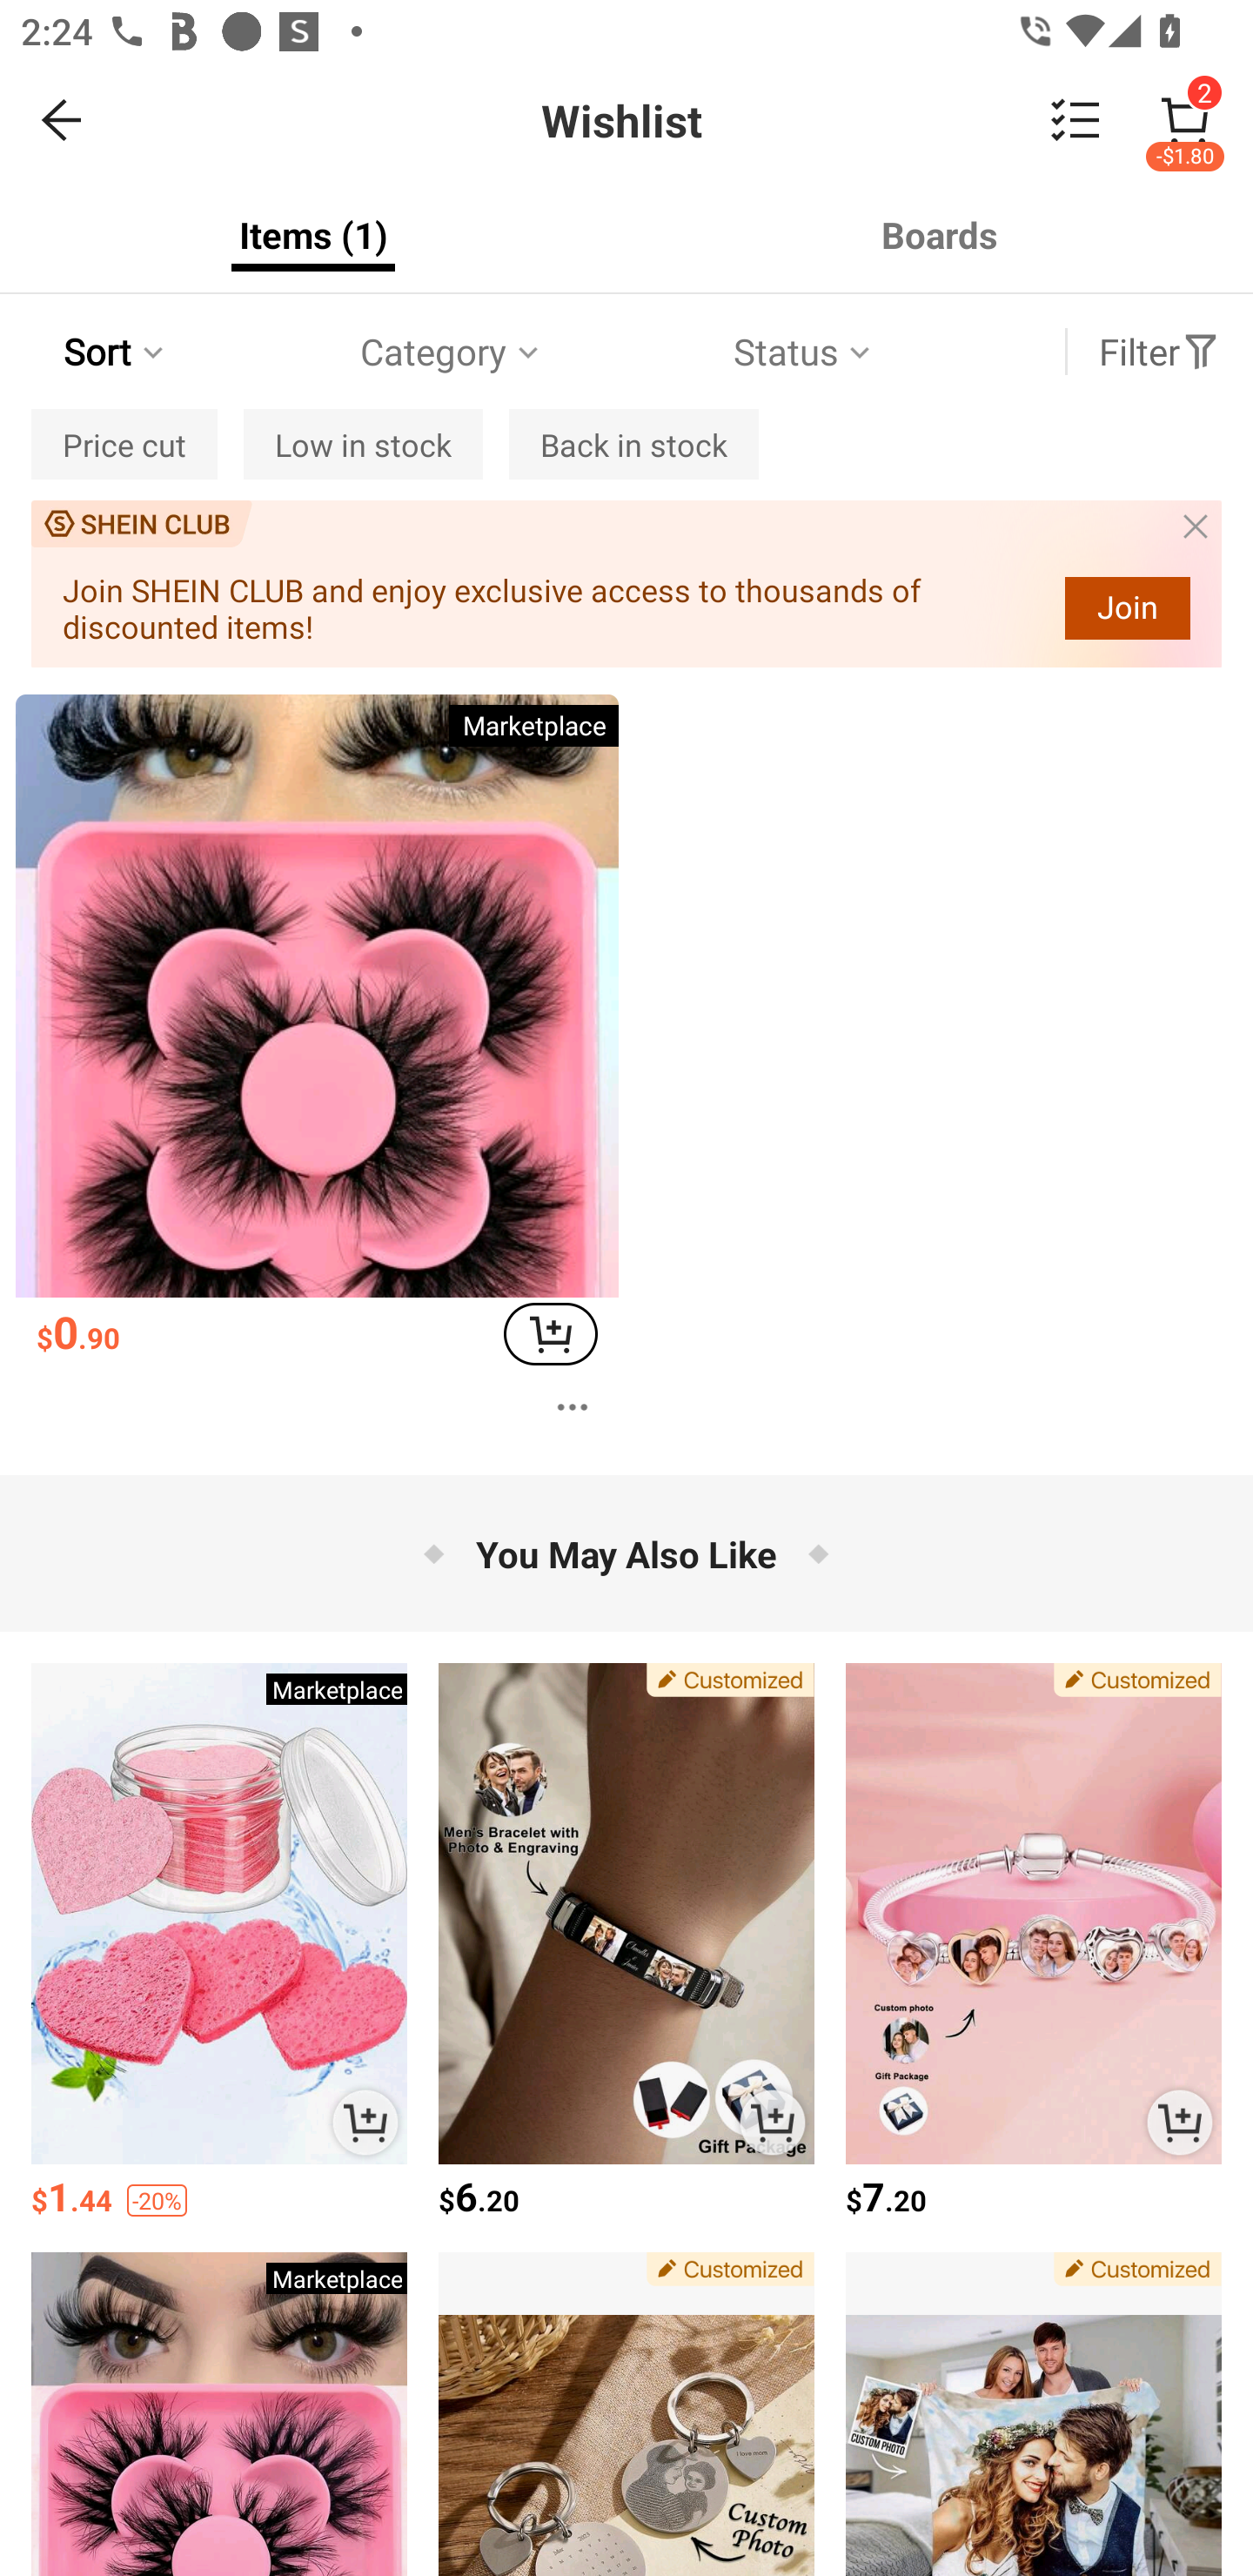  Describe the element at coordinates (626, 1553) in the screenshot. I see `You May Also Like` at that location.